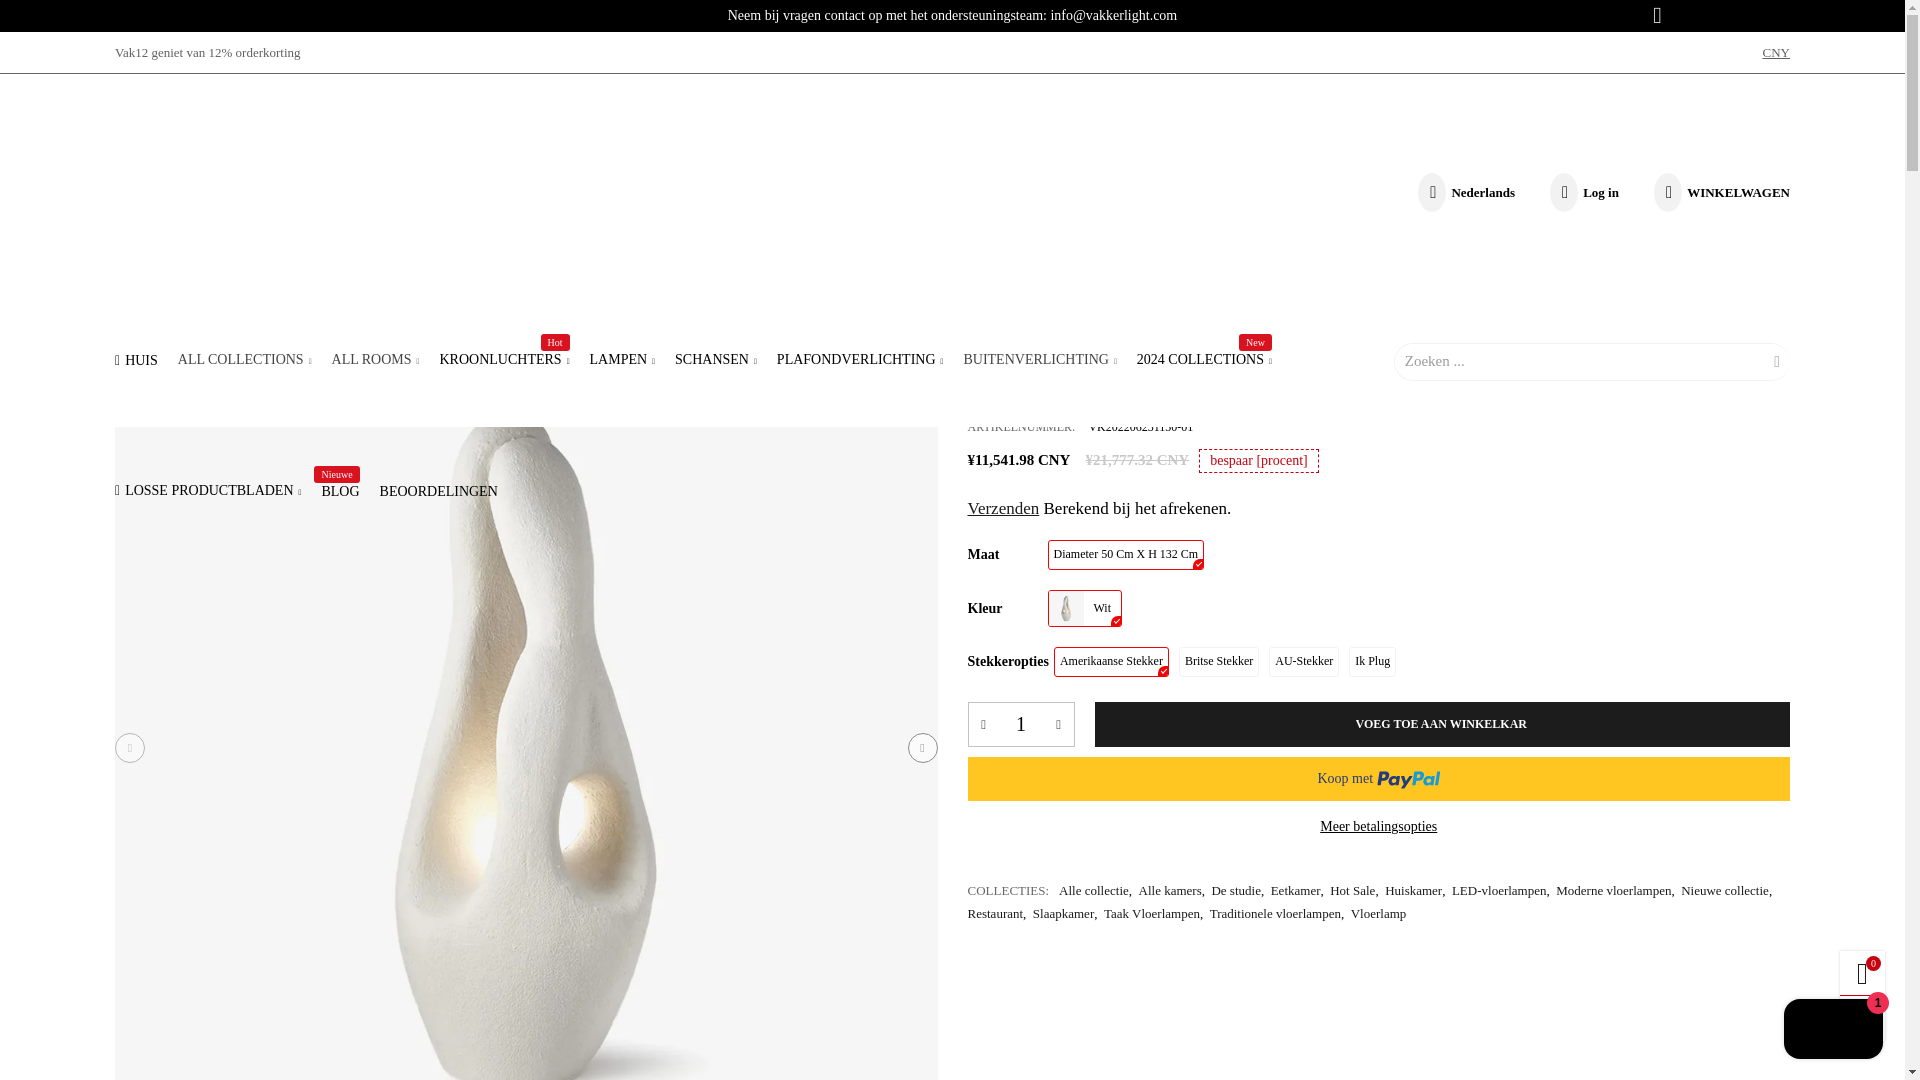  Describe the element at coordinates (1776, 53) in the screenshot. I see `CNY` at that location.